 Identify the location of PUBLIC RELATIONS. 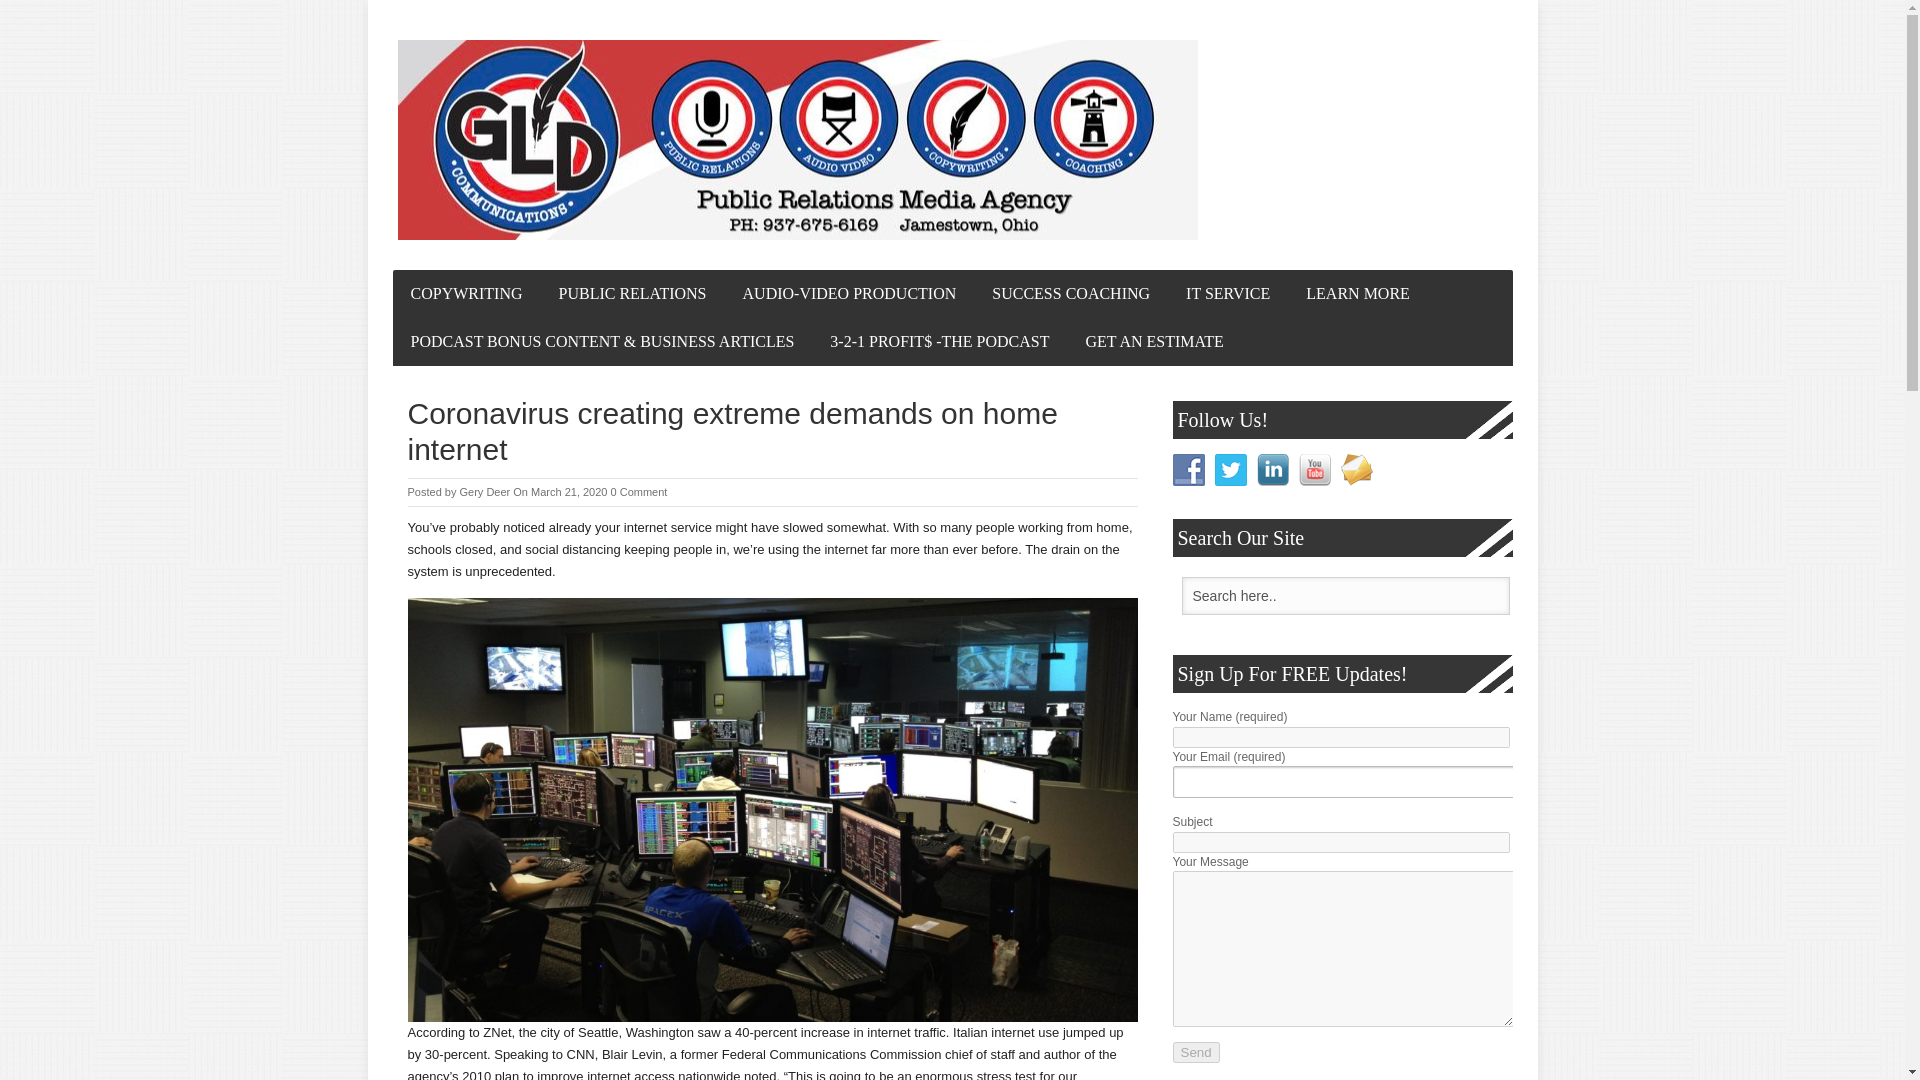
(631, 294).